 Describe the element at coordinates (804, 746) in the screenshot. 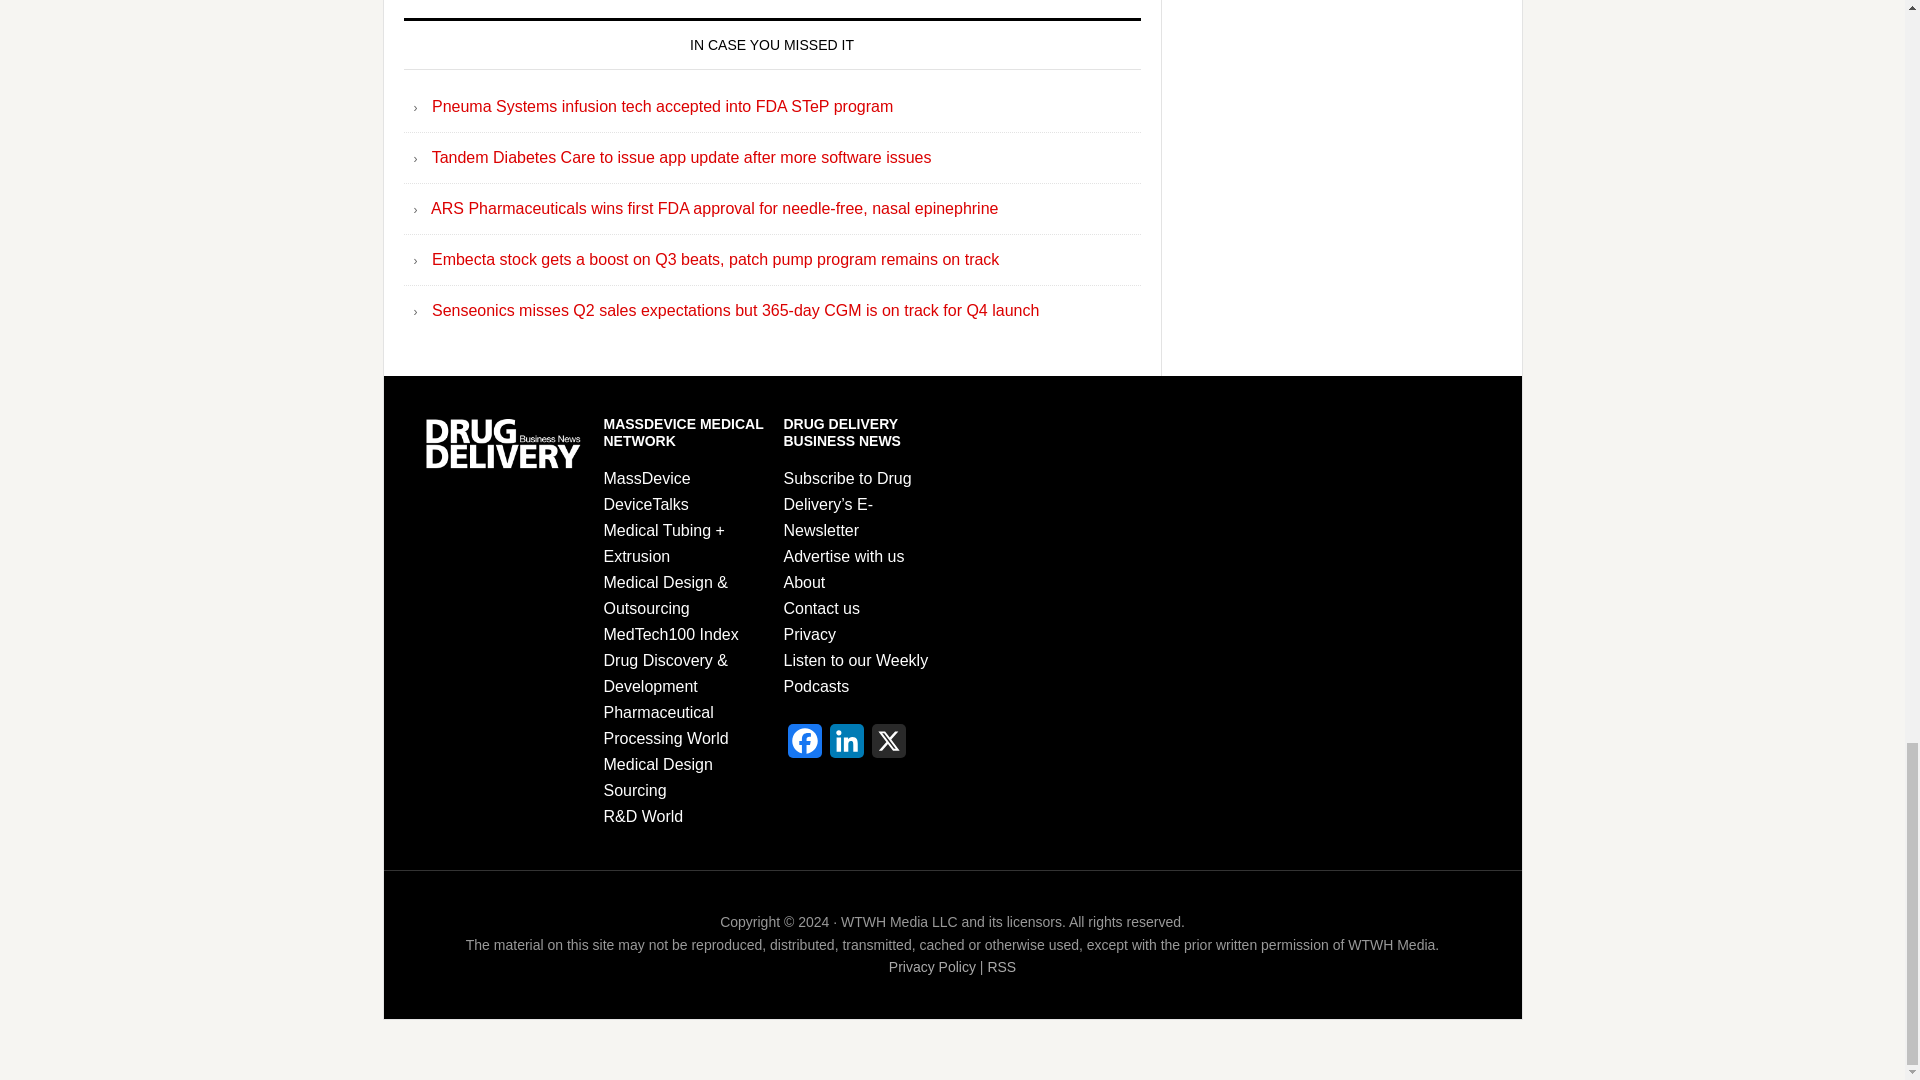

I see `Facebook` at that location.